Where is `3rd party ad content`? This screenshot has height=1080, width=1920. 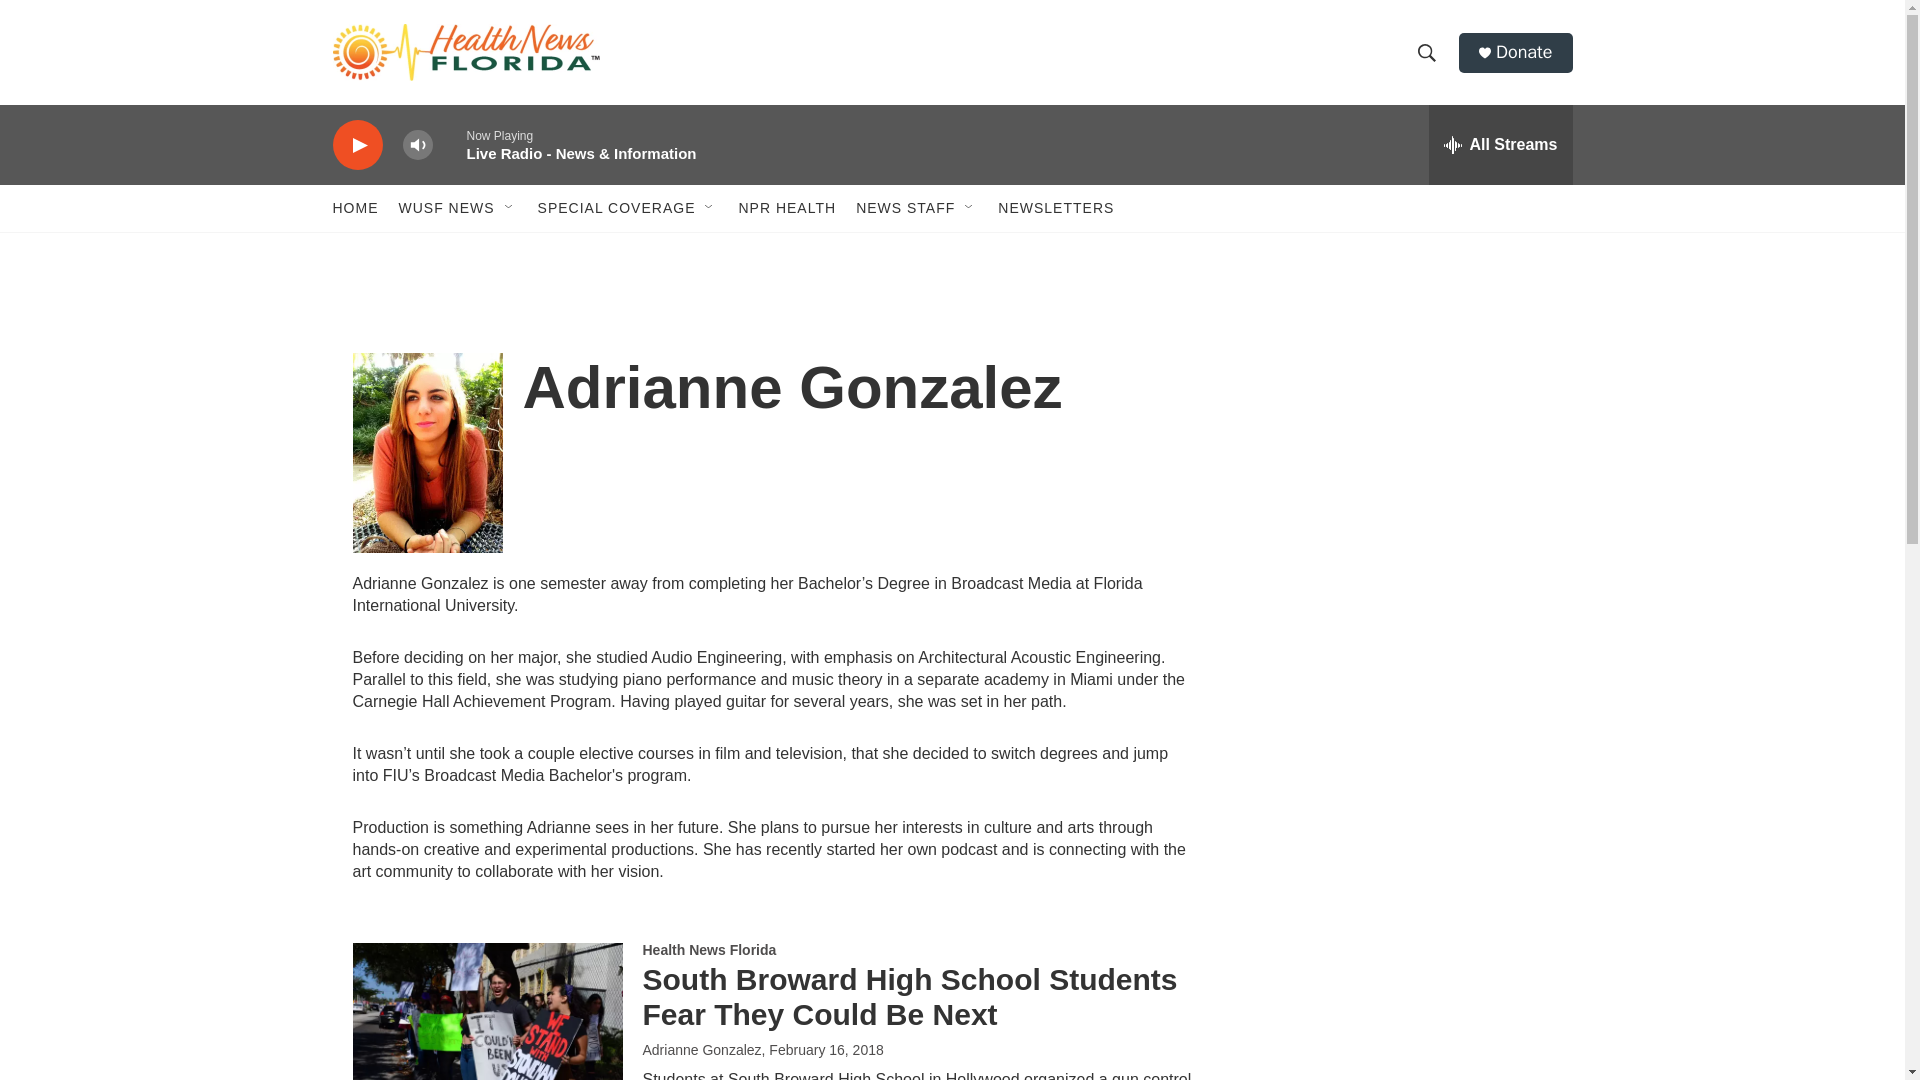 3rd party ad content is located at coordinates (1401, 976).